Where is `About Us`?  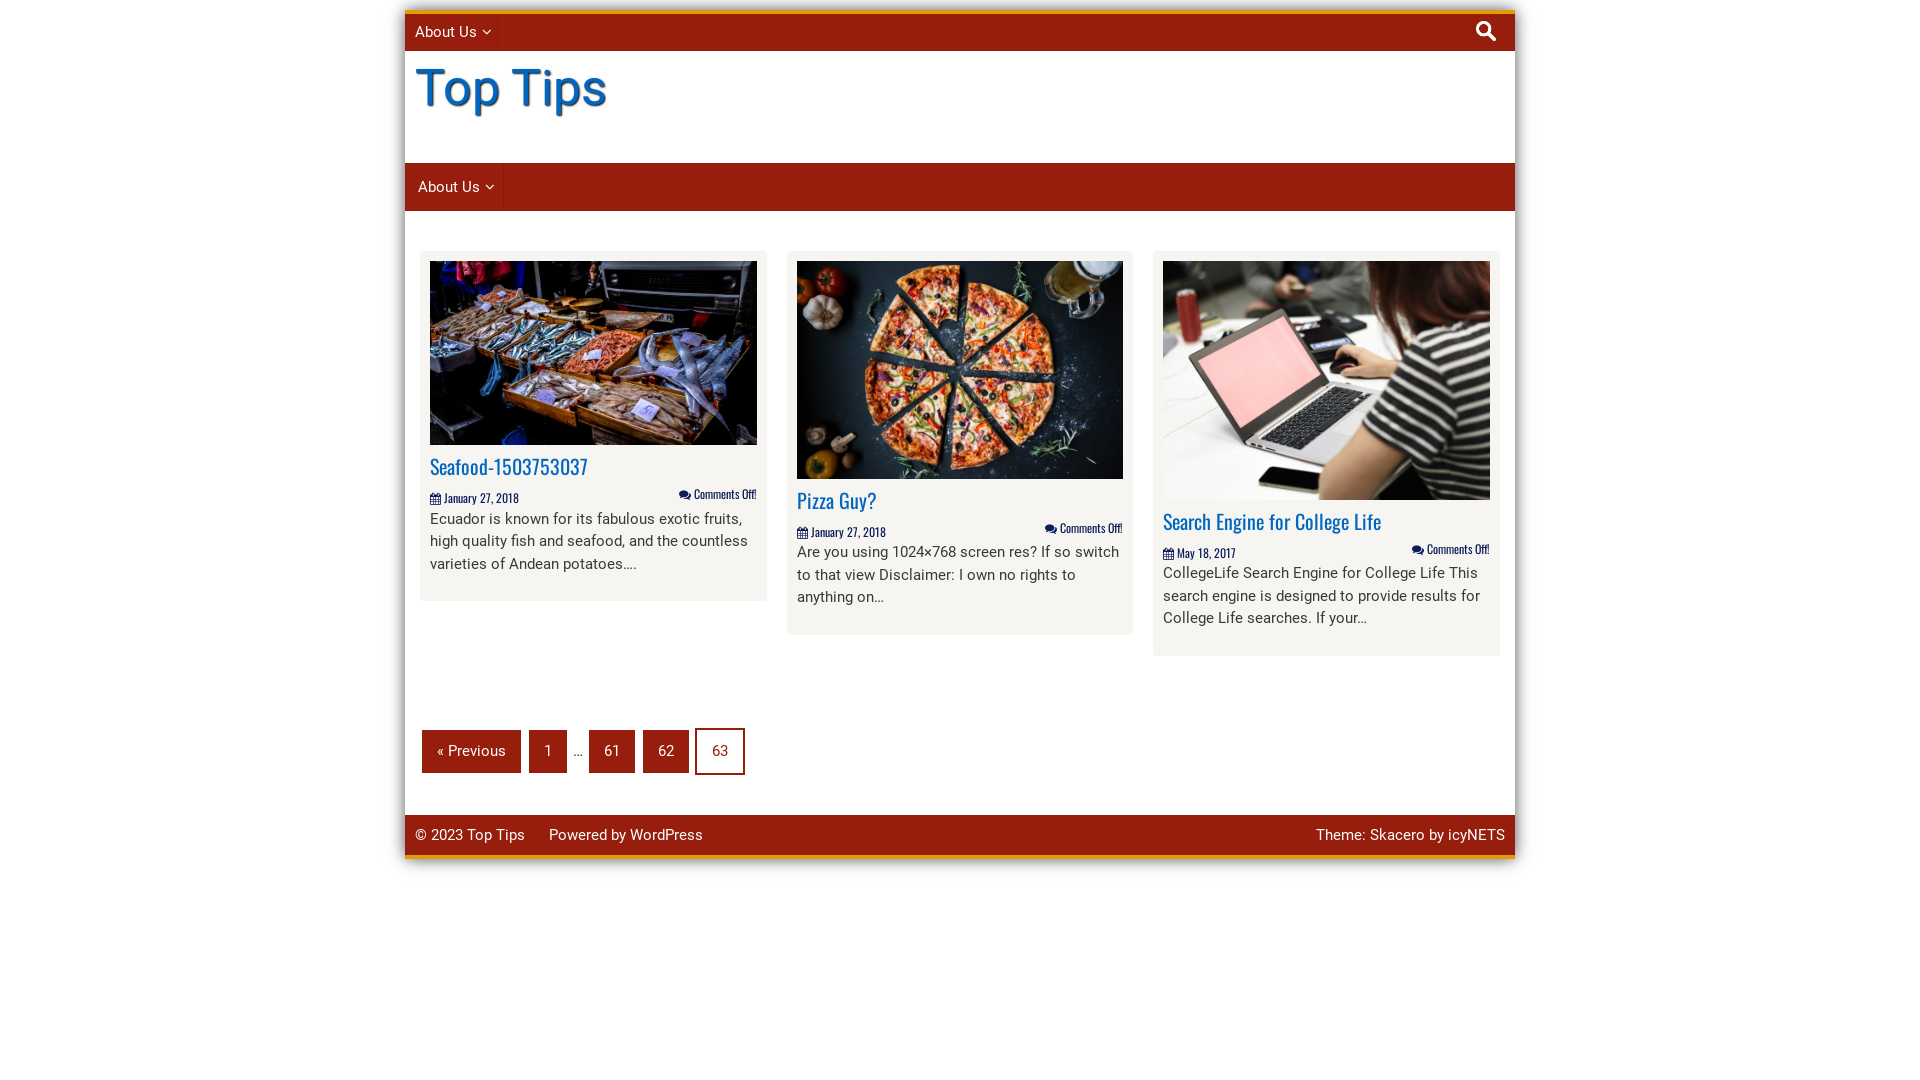
About Us is located at coordinates (451, 32).